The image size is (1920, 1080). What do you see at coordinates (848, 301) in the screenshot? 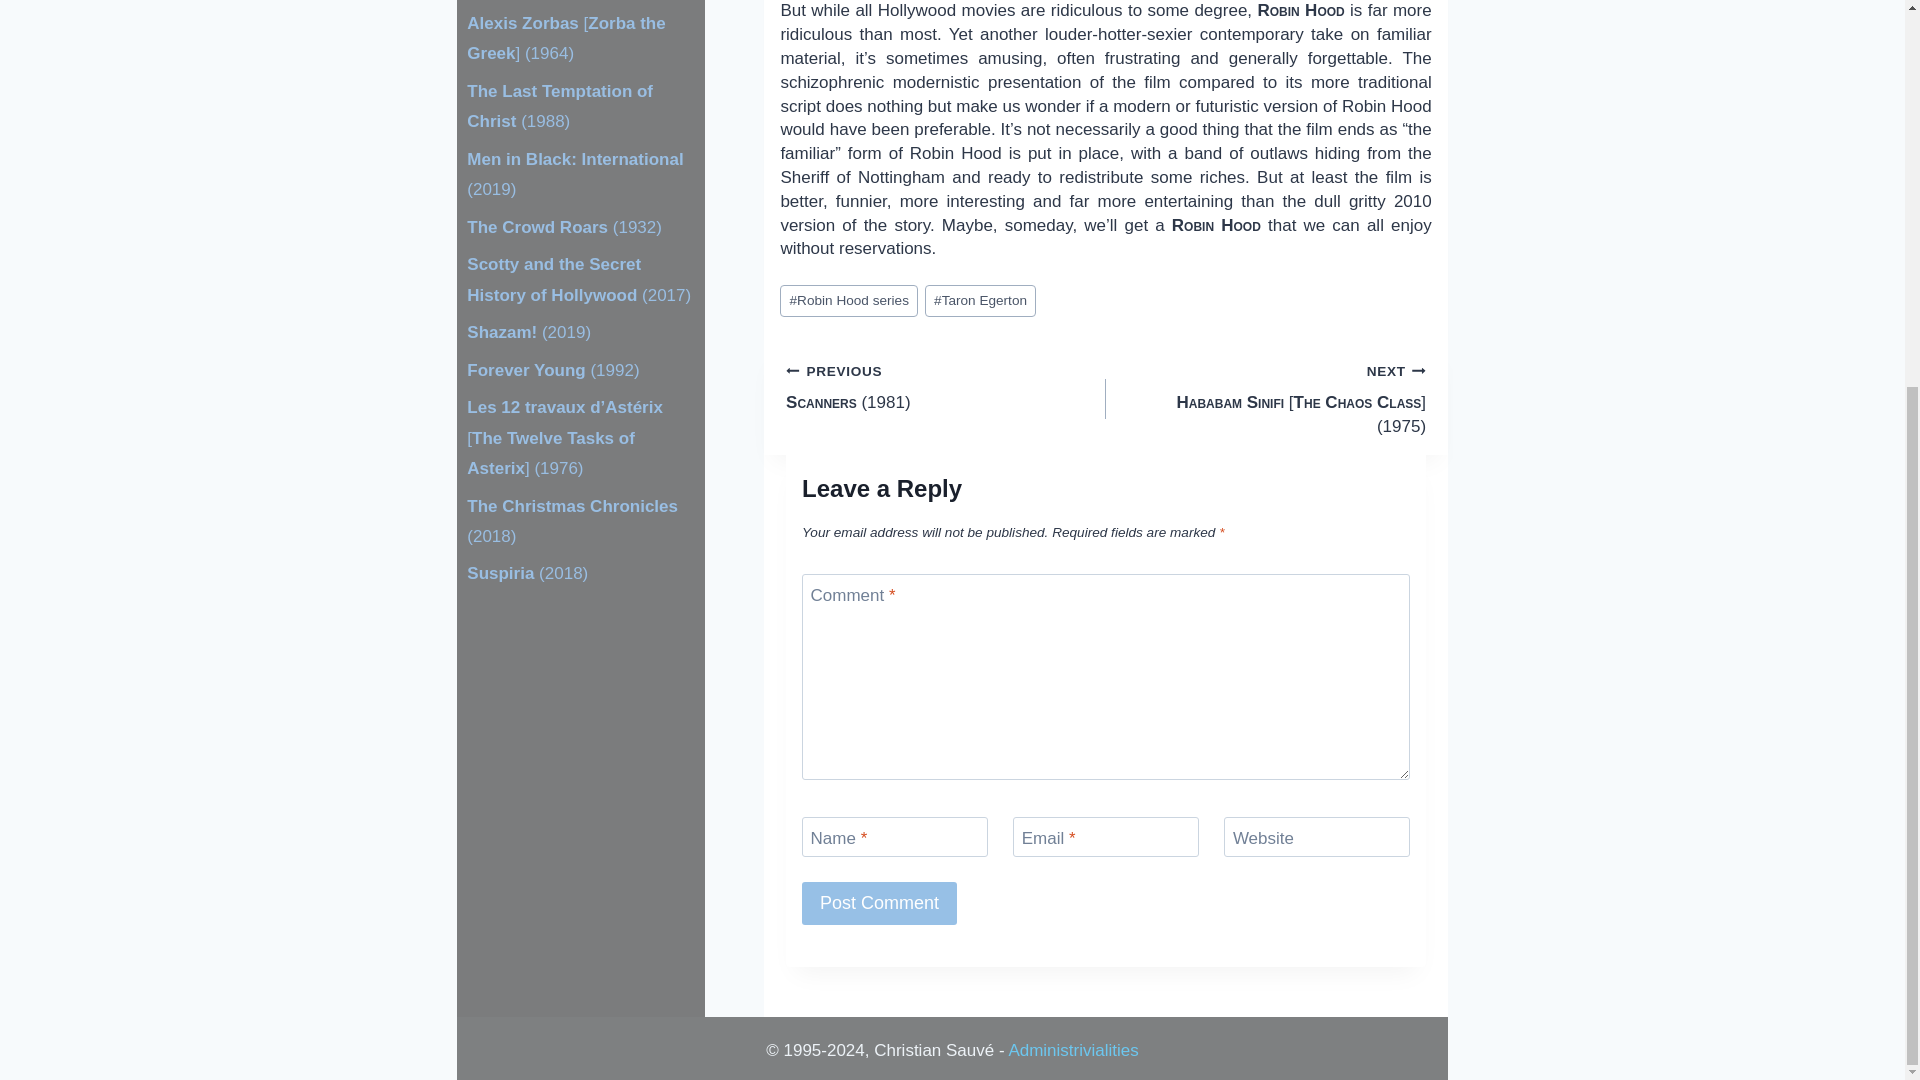
I see `Robin Hood series` at bounding box center [848, 301].